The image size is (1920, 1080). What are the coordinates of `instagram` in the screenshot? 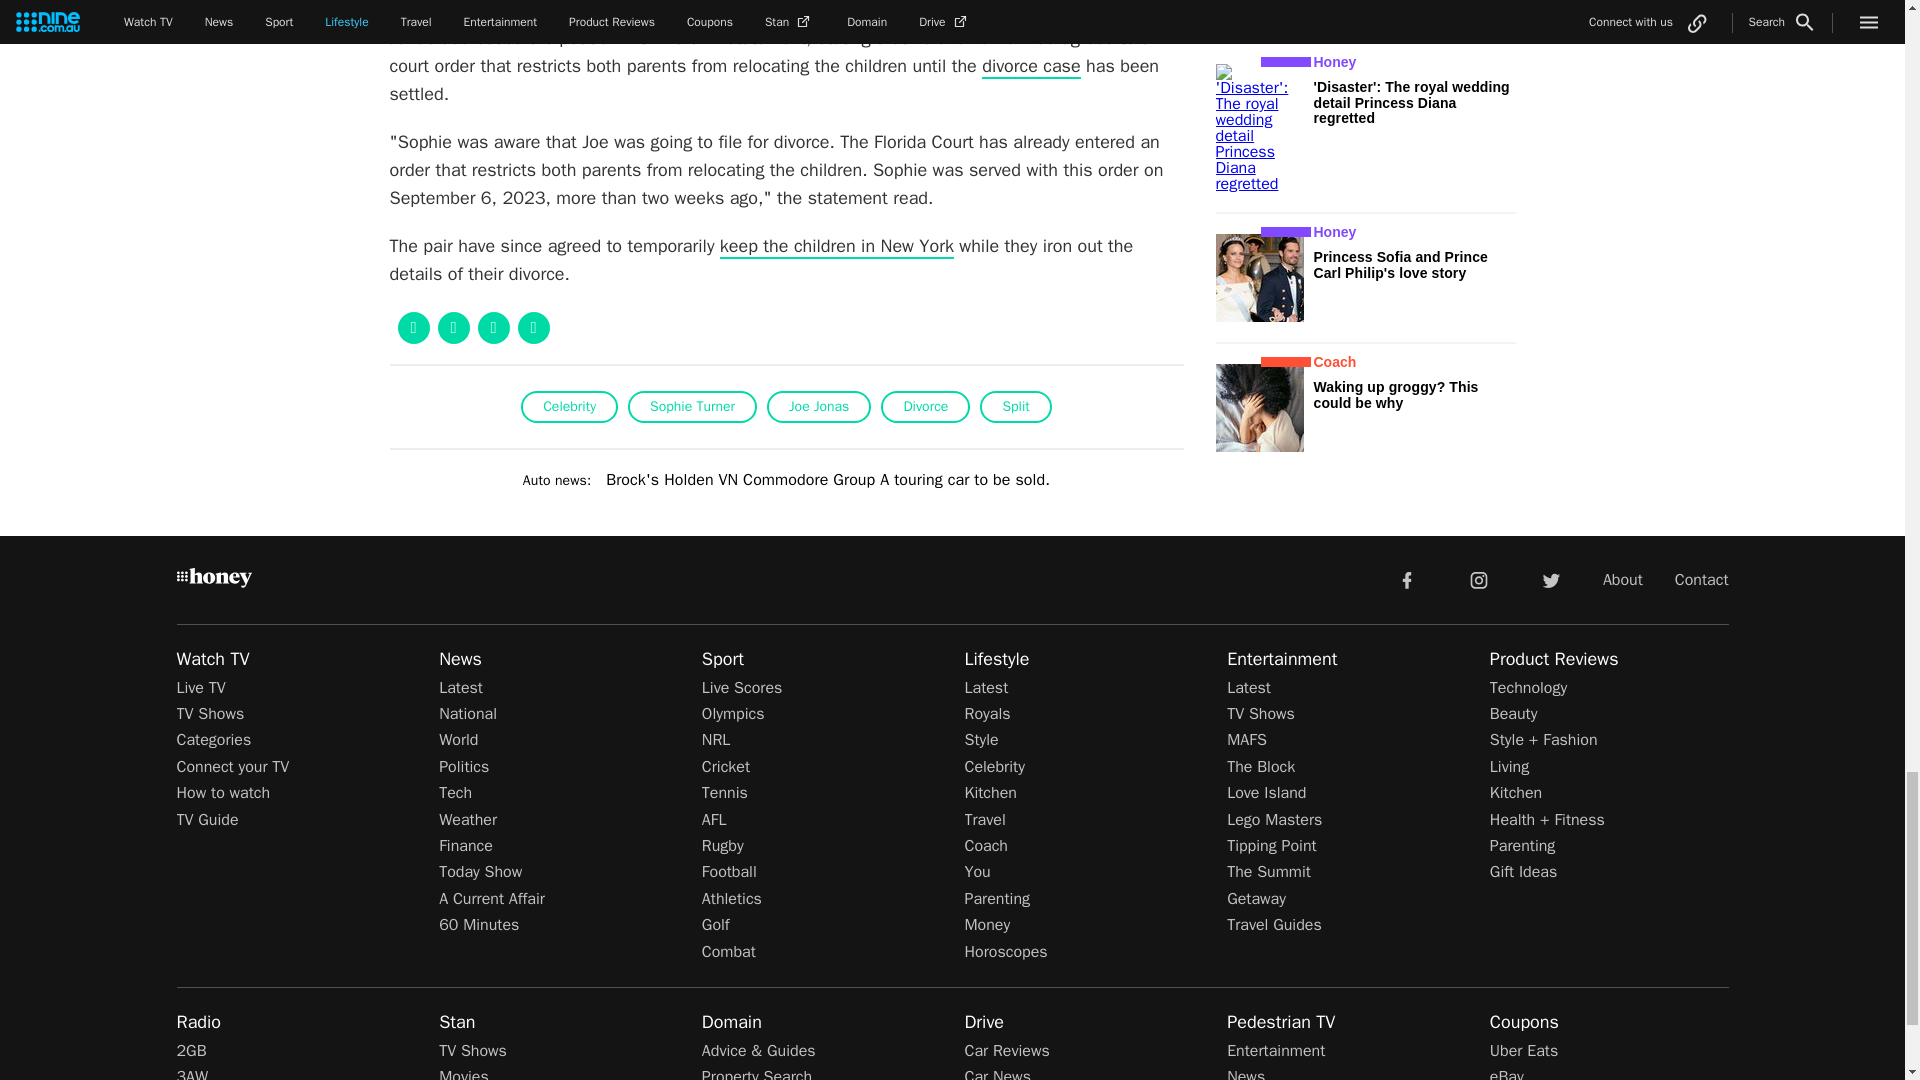 It's located at (1479, 579).